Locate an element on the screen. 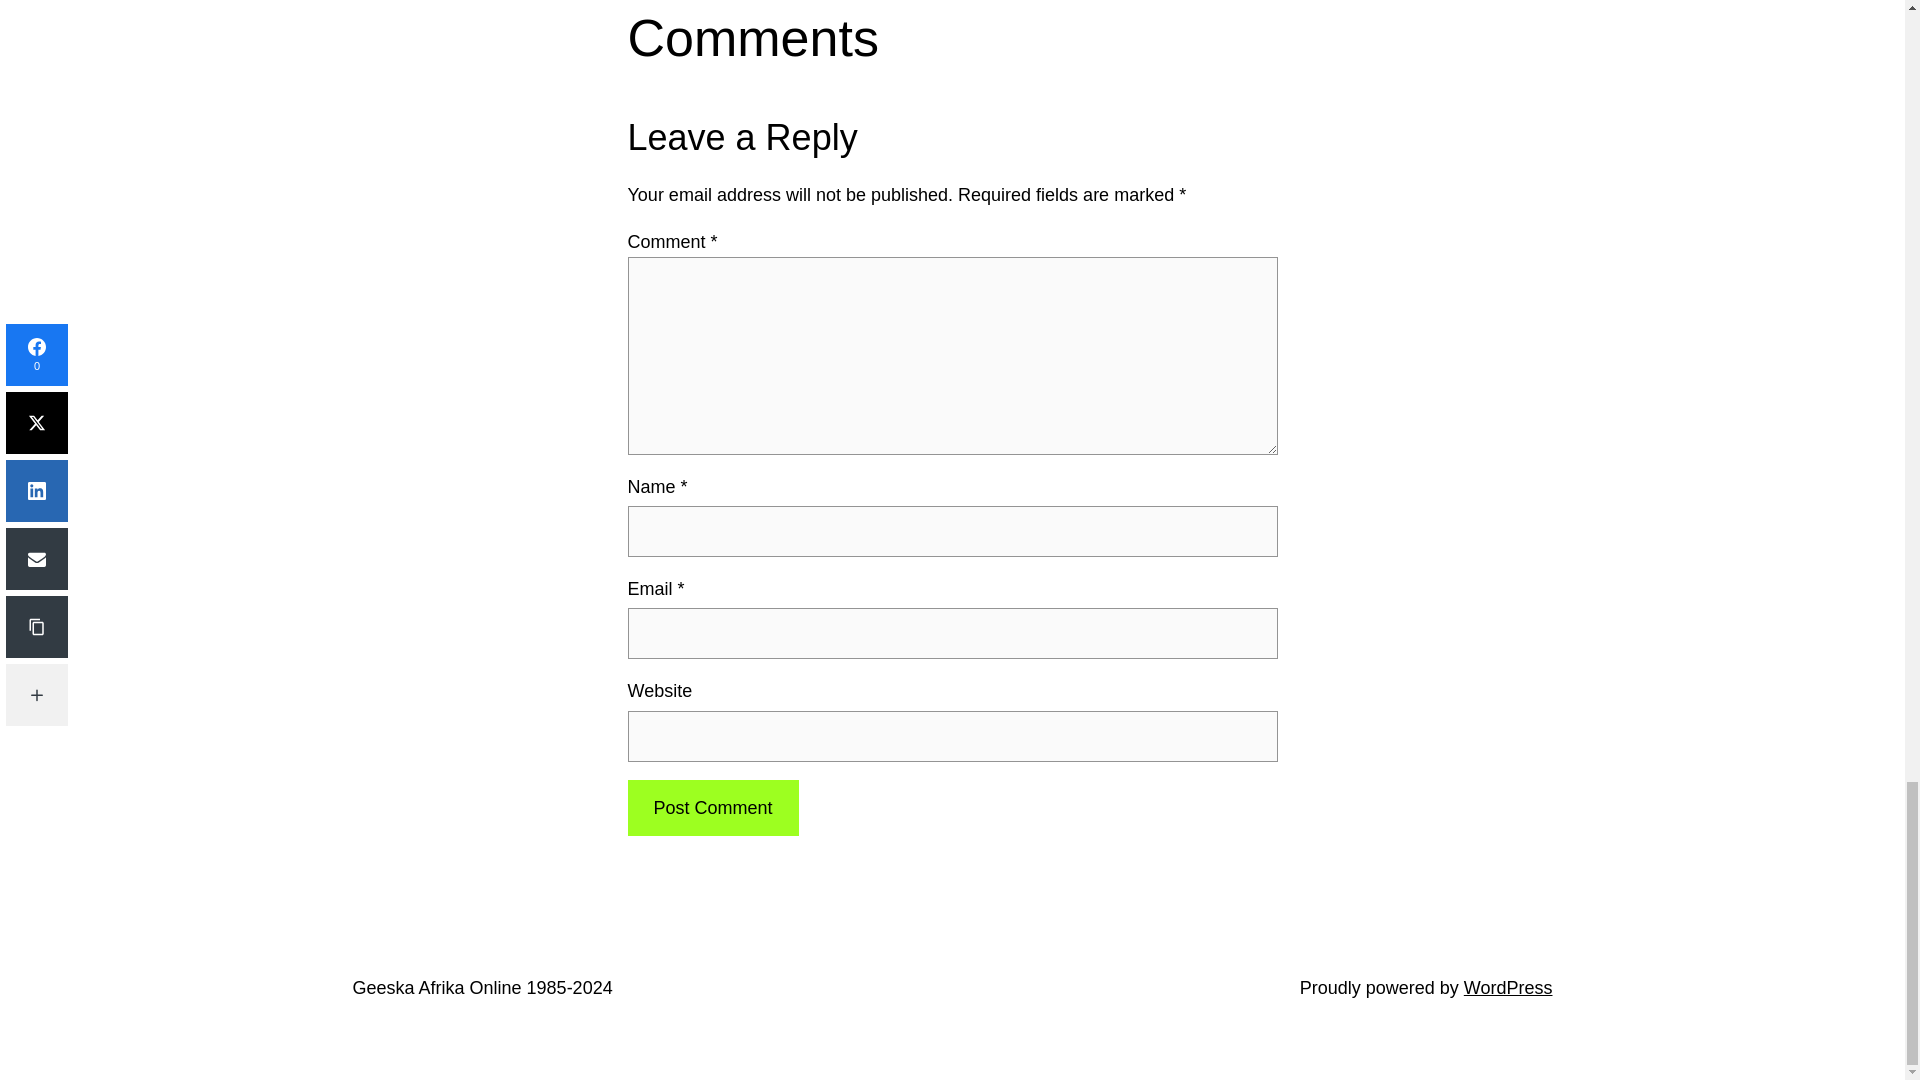  WordPress is located at coordinates (1508, 988).